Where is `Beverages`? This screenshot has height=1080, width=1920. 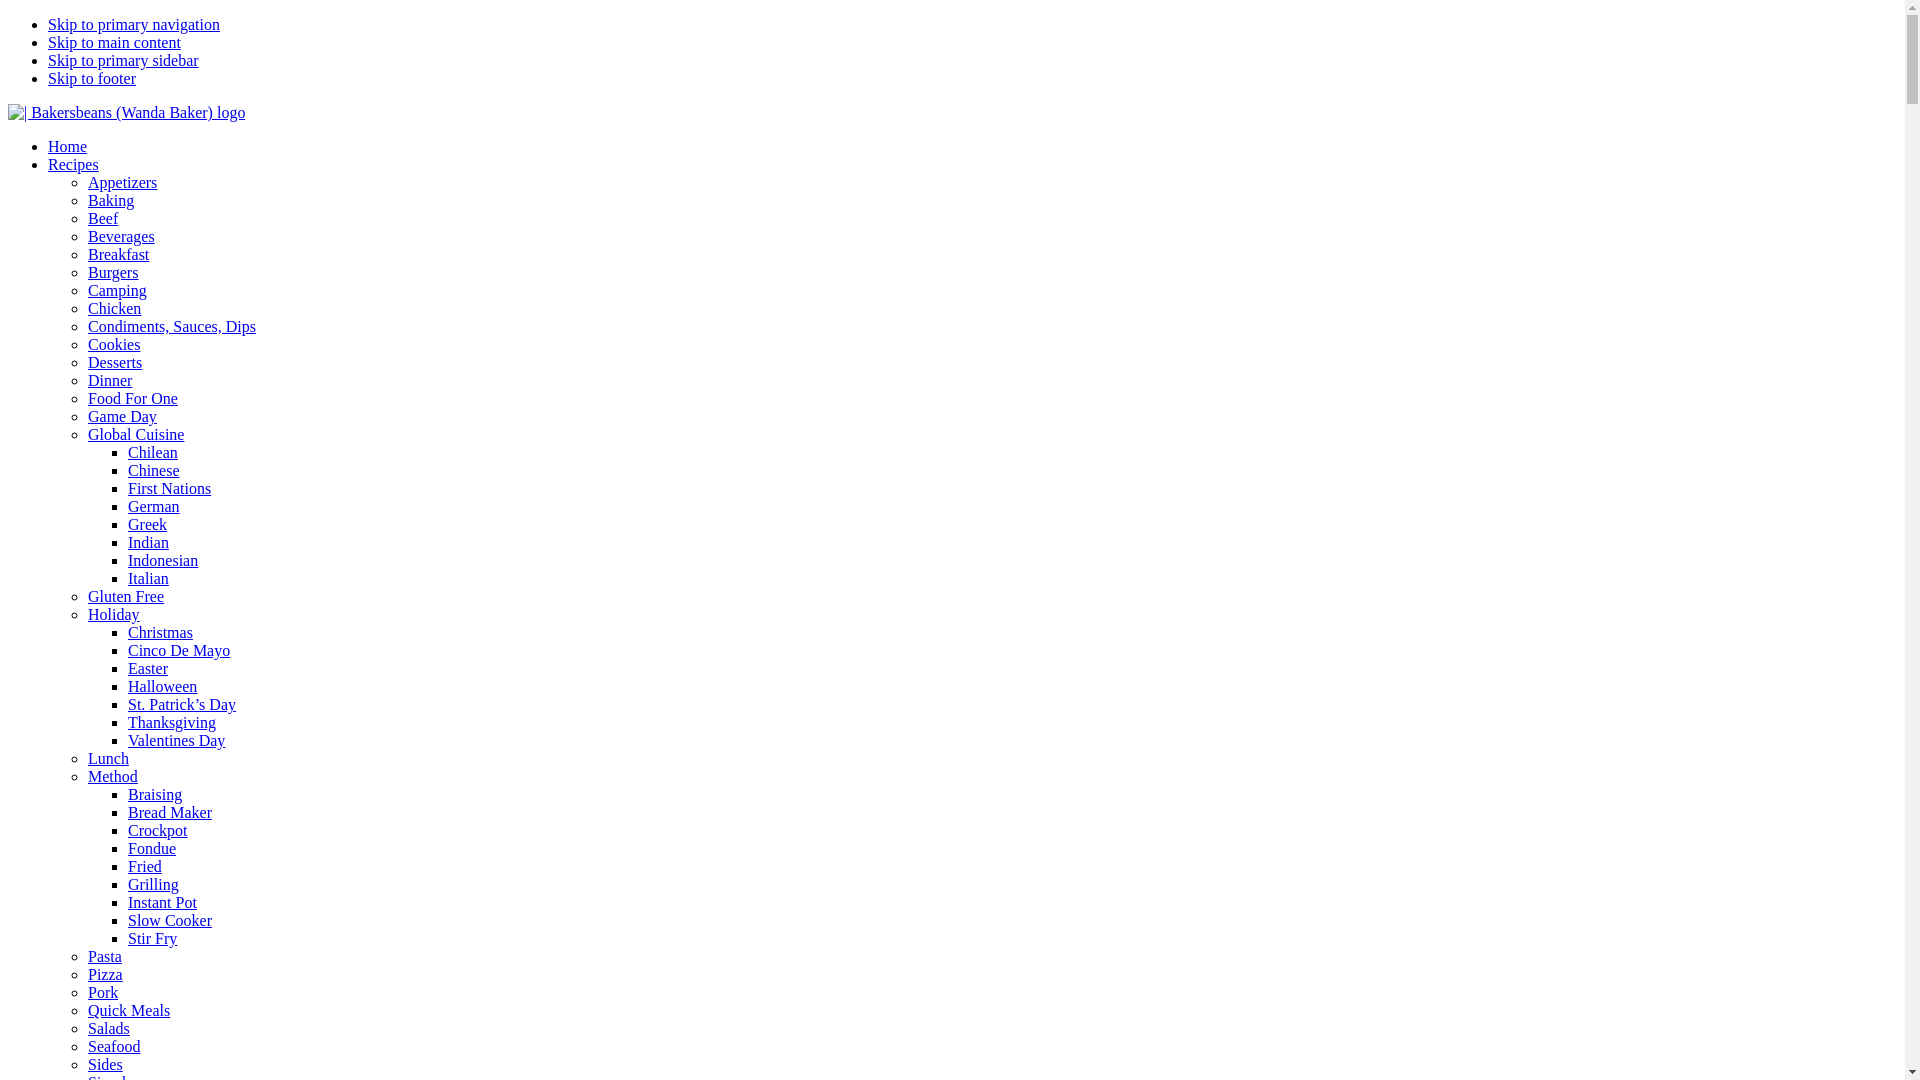
Beverages is located at coordinates (122, 236).